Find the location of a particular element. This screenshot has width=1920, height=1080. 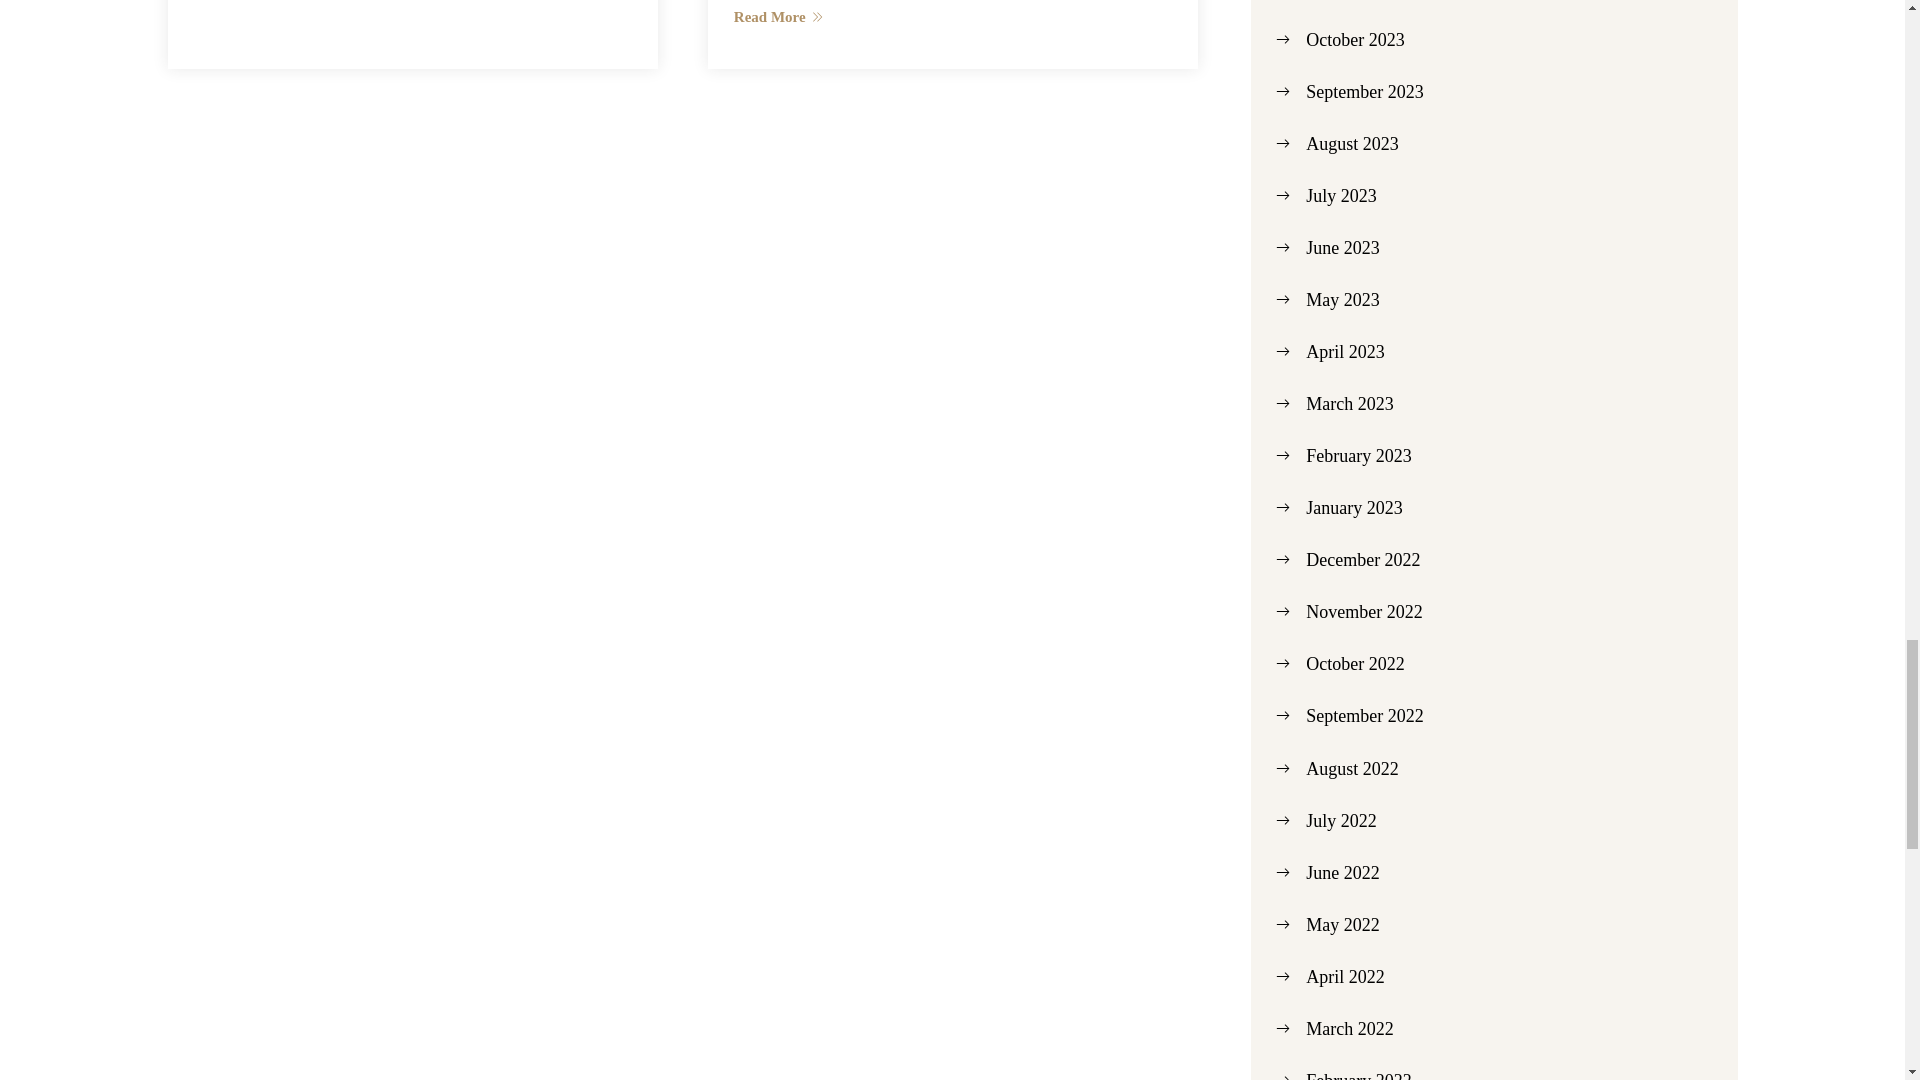

Read More is located at coordinates (952, 16).